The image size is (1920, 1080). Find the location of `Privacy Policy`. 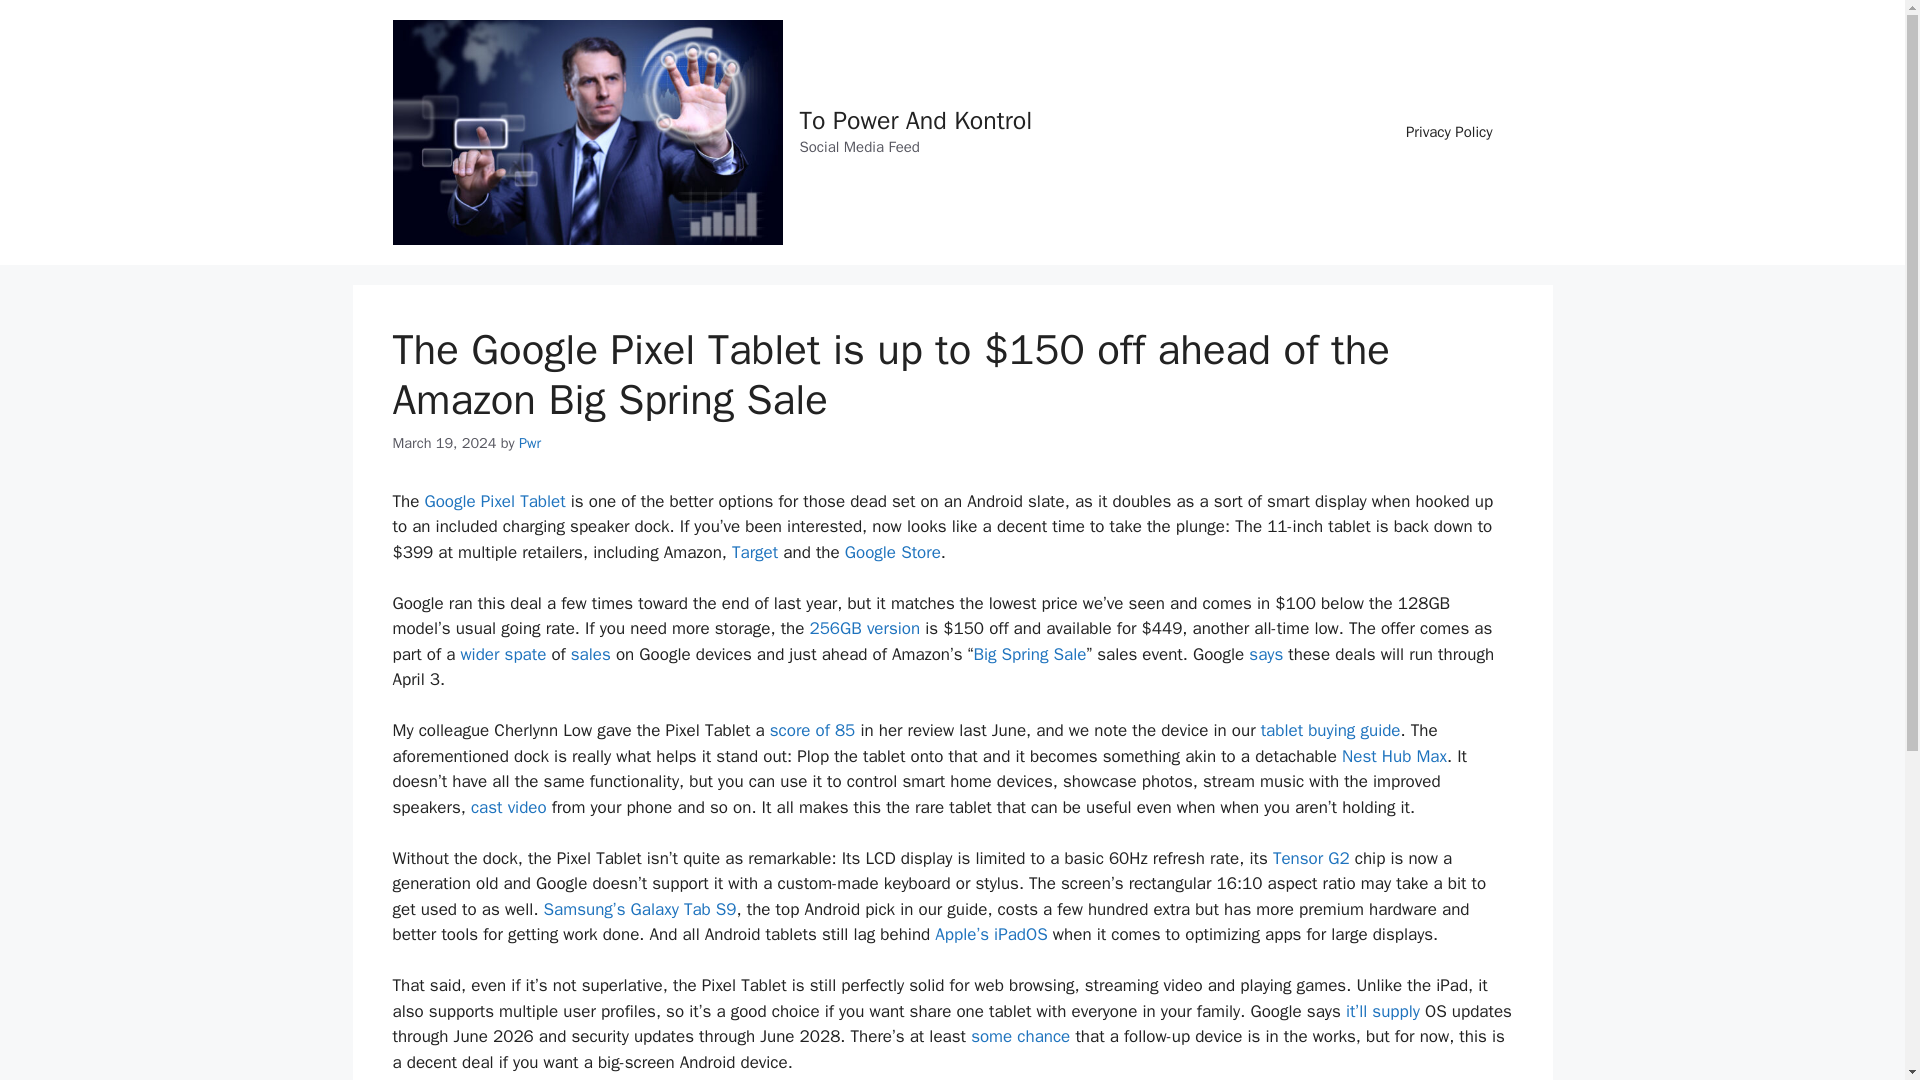

Privacy Policy is located at coordinates (1449, 132).